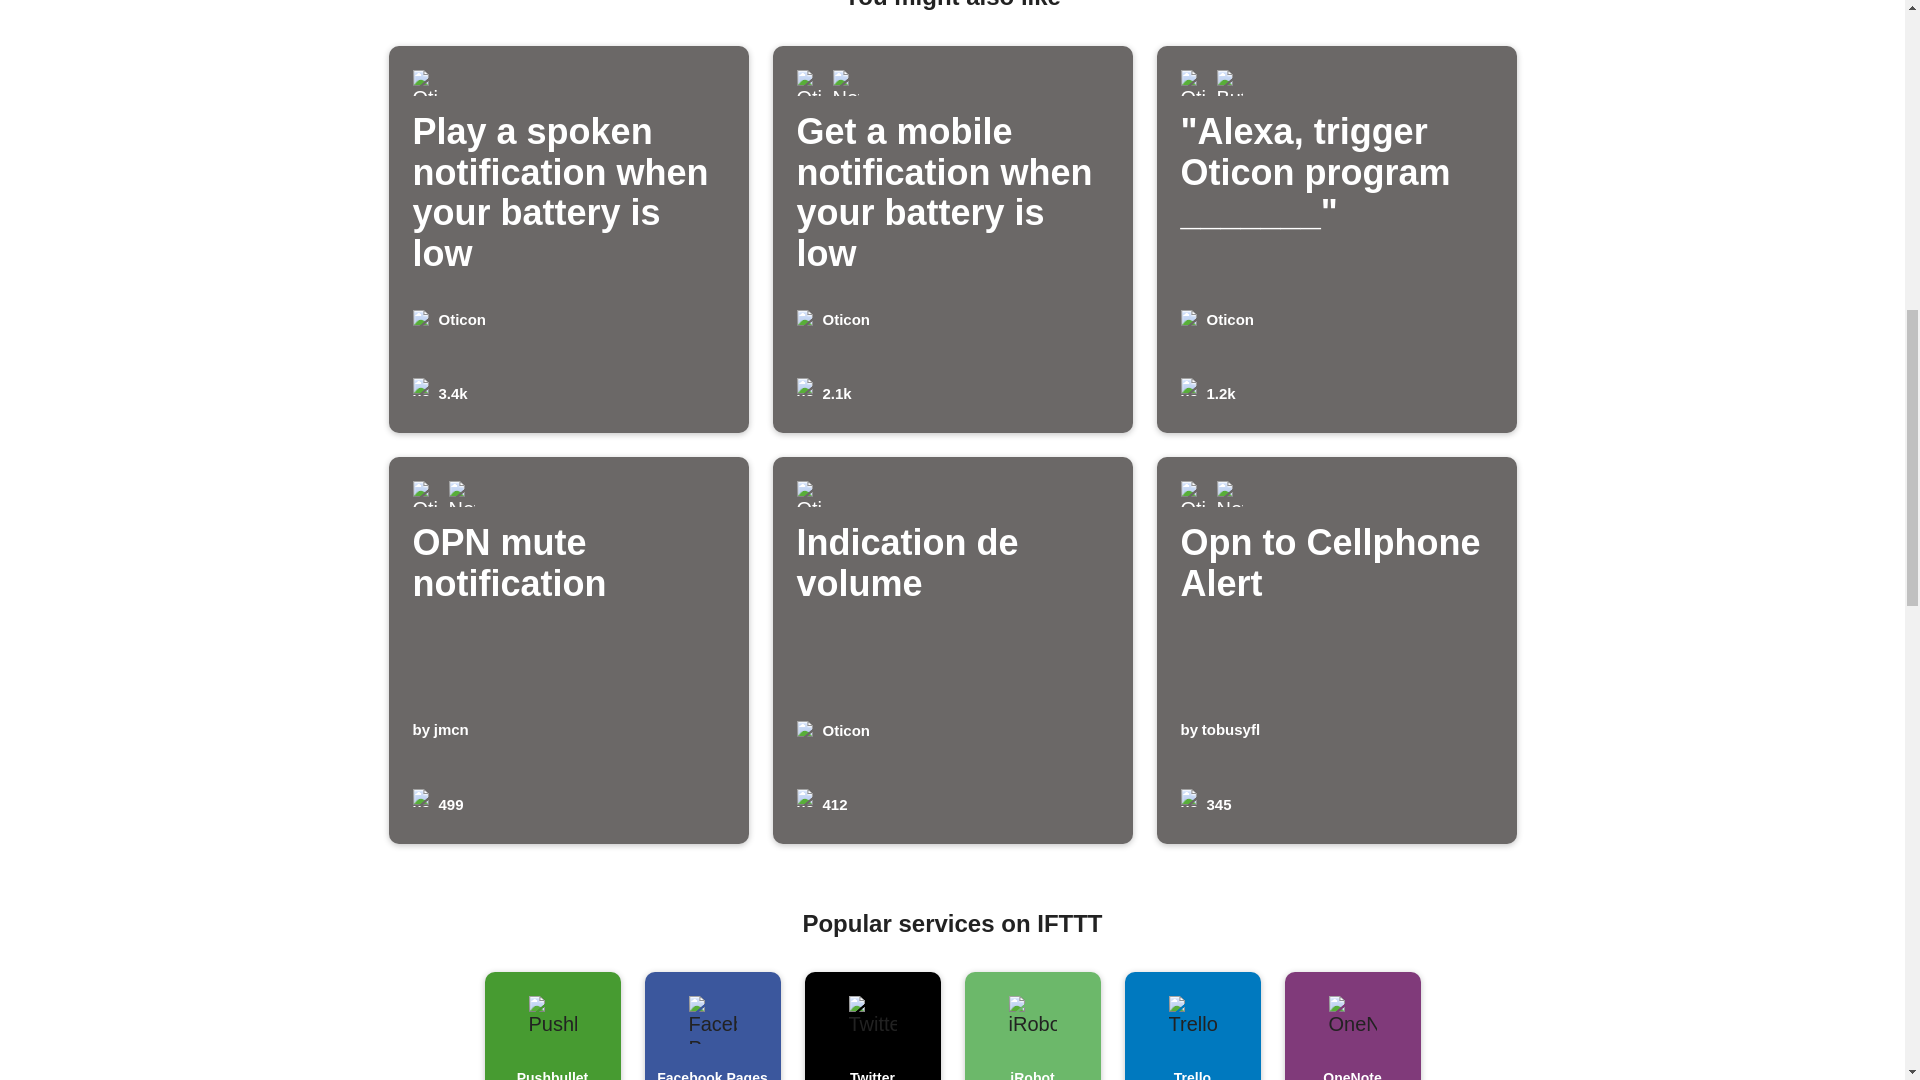  Describe the element at coordinates (568, 650) in the screenshot. I see `Facebook Pages` at that location.